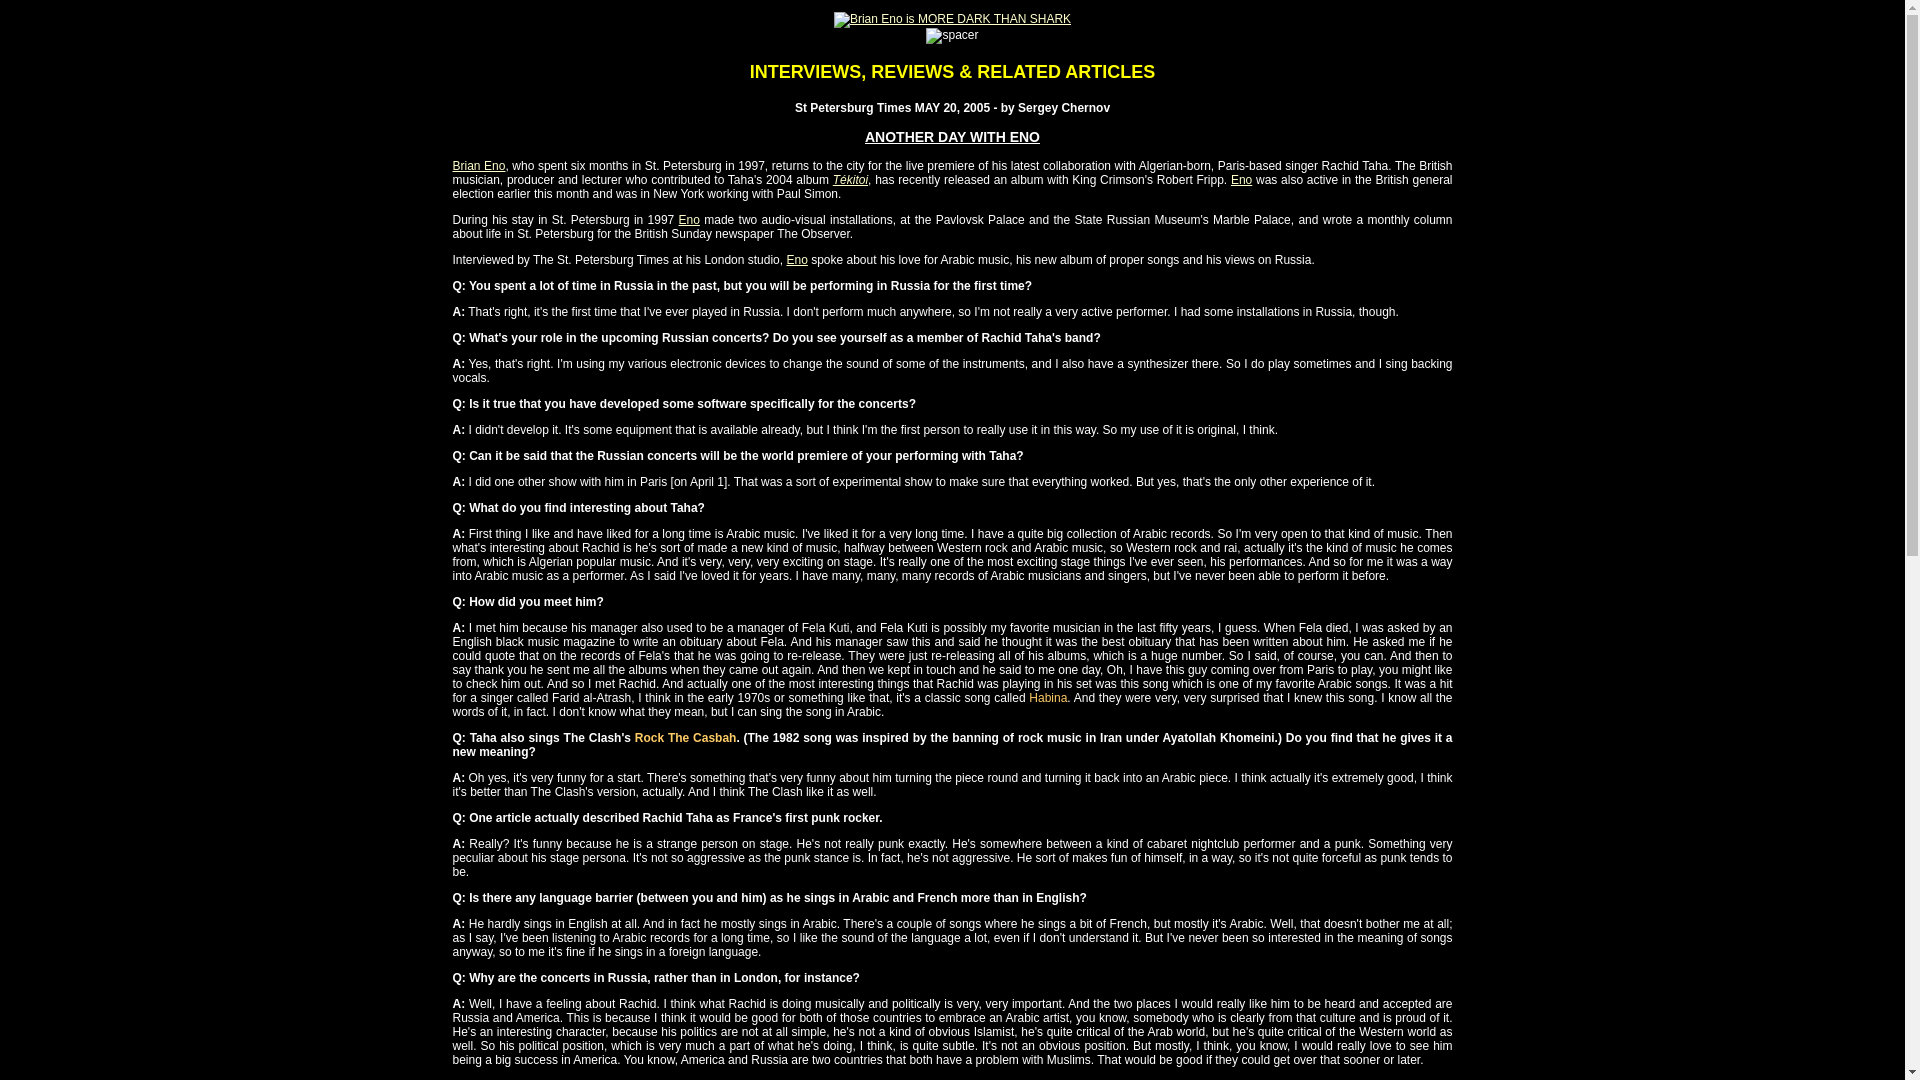 This screenshot has height=1080, width=1920. What do you see at coordinates (690, 219) in the screenshot?
I see `Eno` at bounding box center [690, 219].